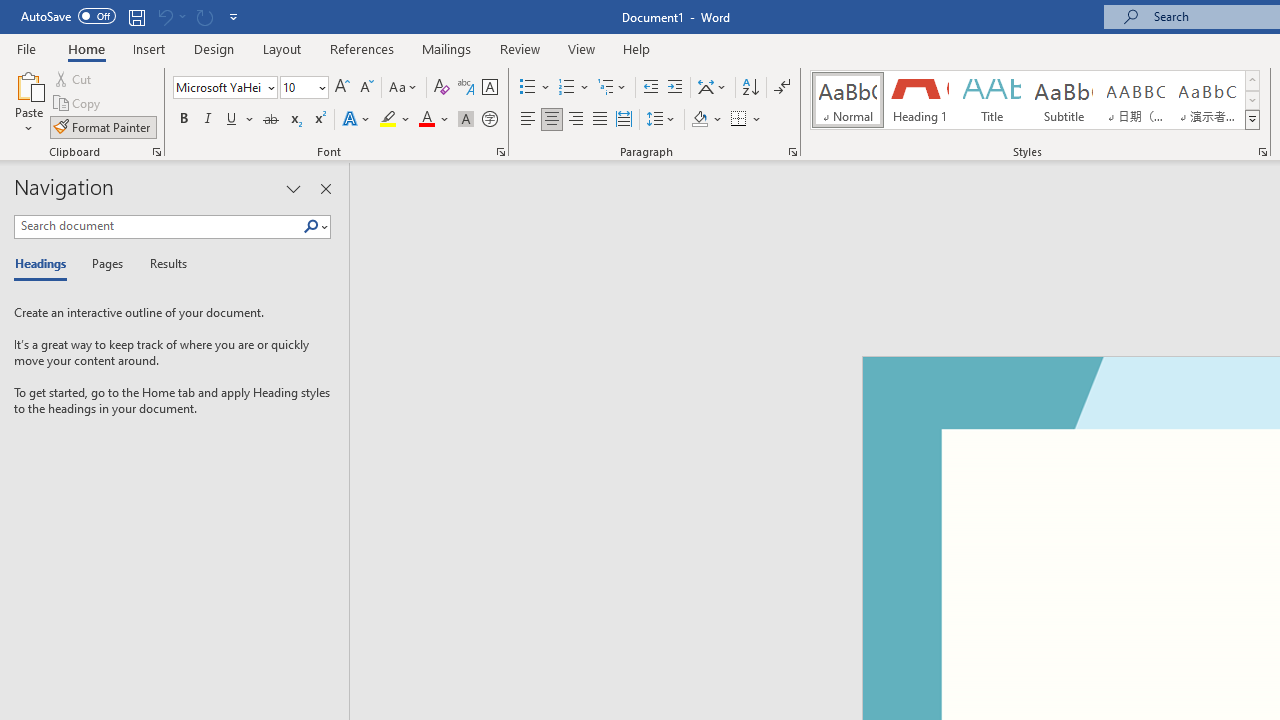 This screenshot has width=1280, height=720. Describe the element at coordinates (661, 120) in the screenshot. I see `Line and Paragraph Spacing` at that location.